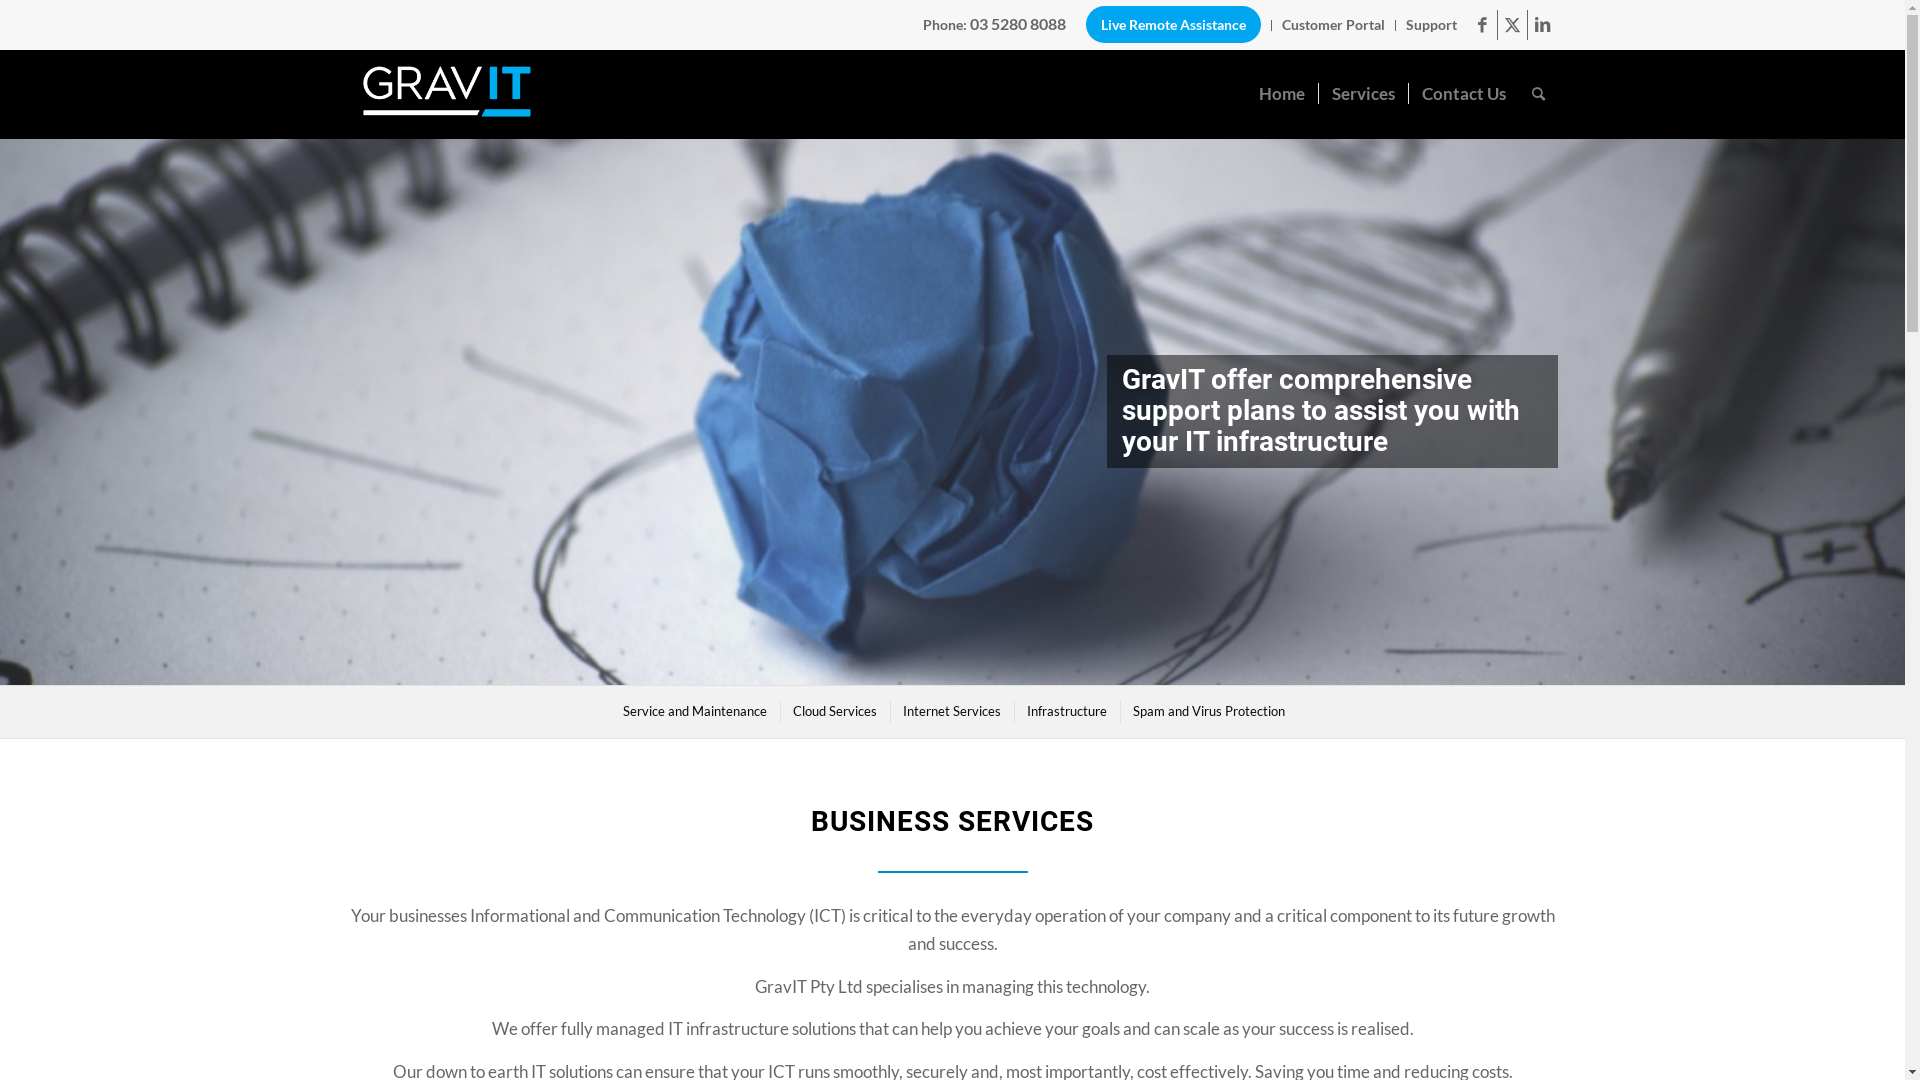 The width and height of the screenshot is (1920, 1080). I want to click on GravIT-logo-enfold_Optimised, so click(446, 94).